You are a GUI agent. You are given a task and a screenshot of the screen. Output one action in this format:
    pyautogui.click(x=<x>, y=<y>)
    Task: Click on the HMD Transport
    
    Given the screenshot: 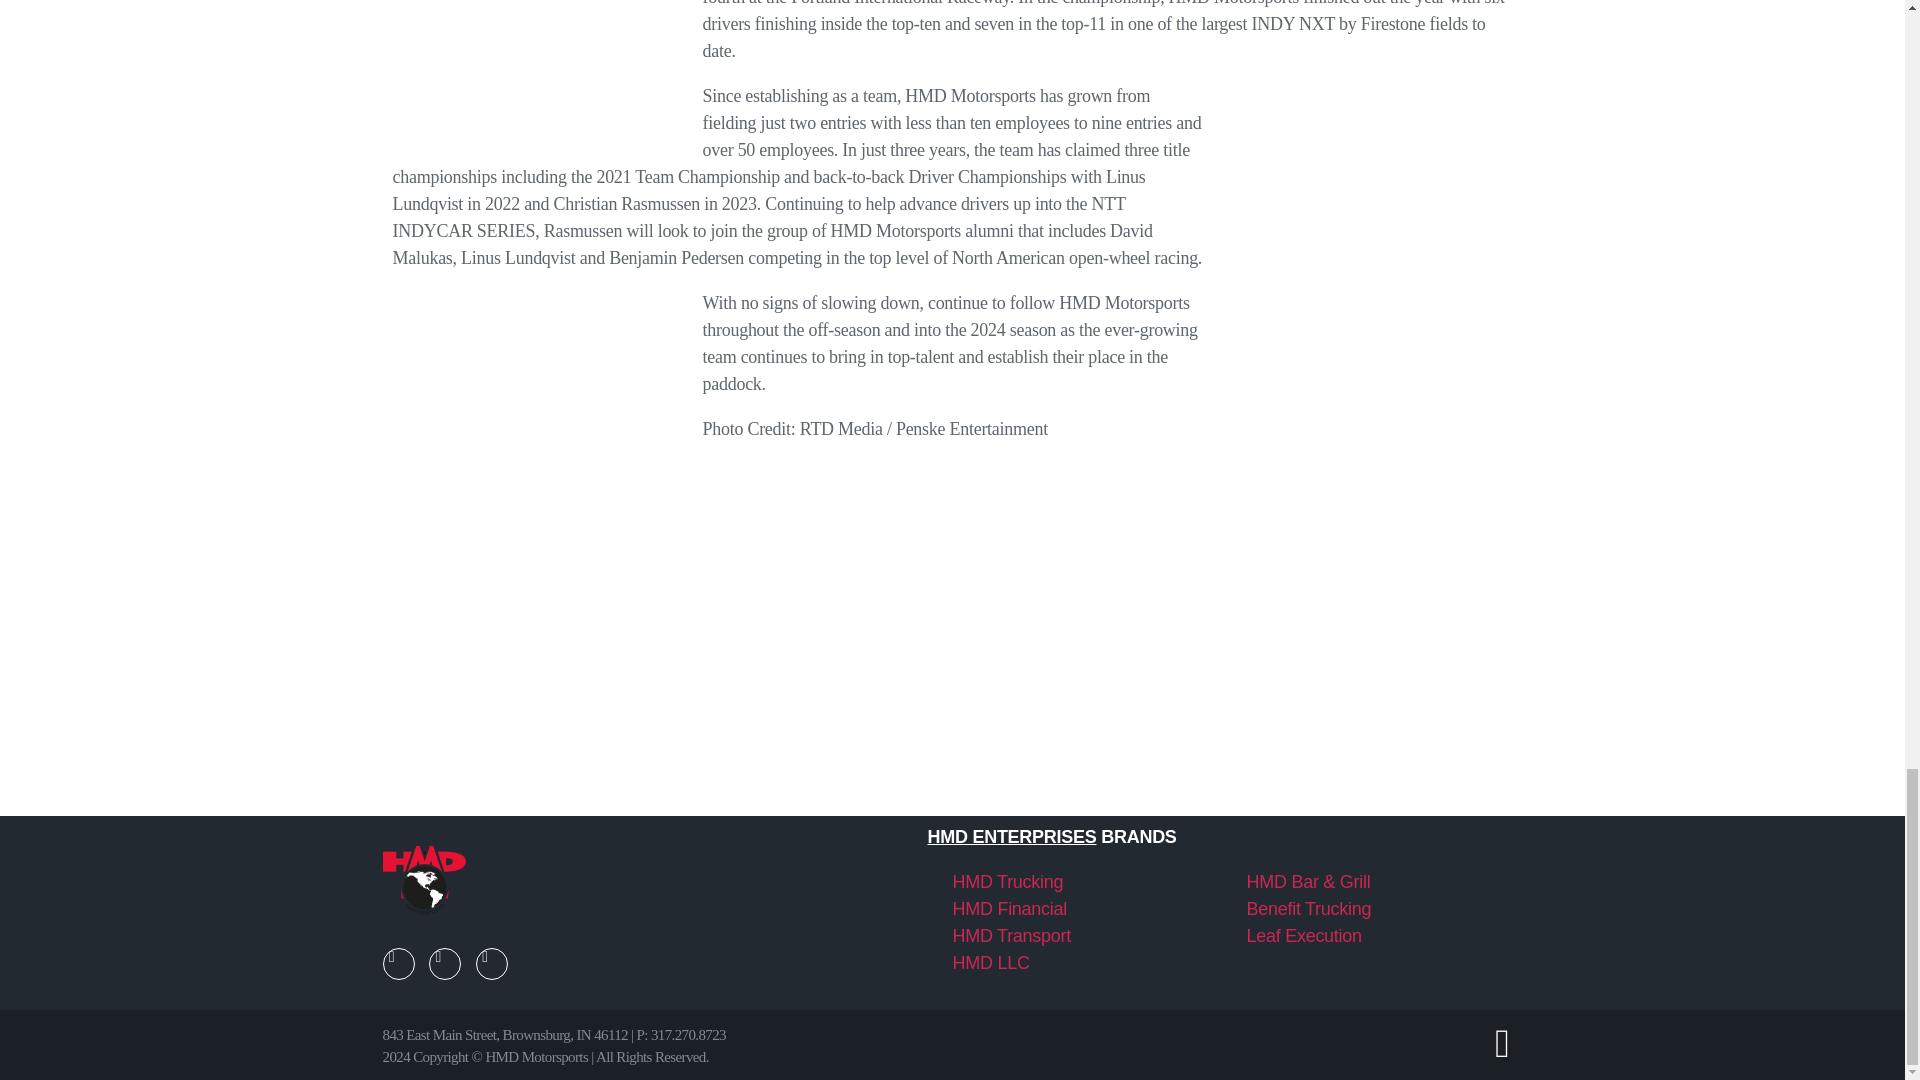 What is the action you would take?
    pyautogui.click(x=1012, y=936)
    